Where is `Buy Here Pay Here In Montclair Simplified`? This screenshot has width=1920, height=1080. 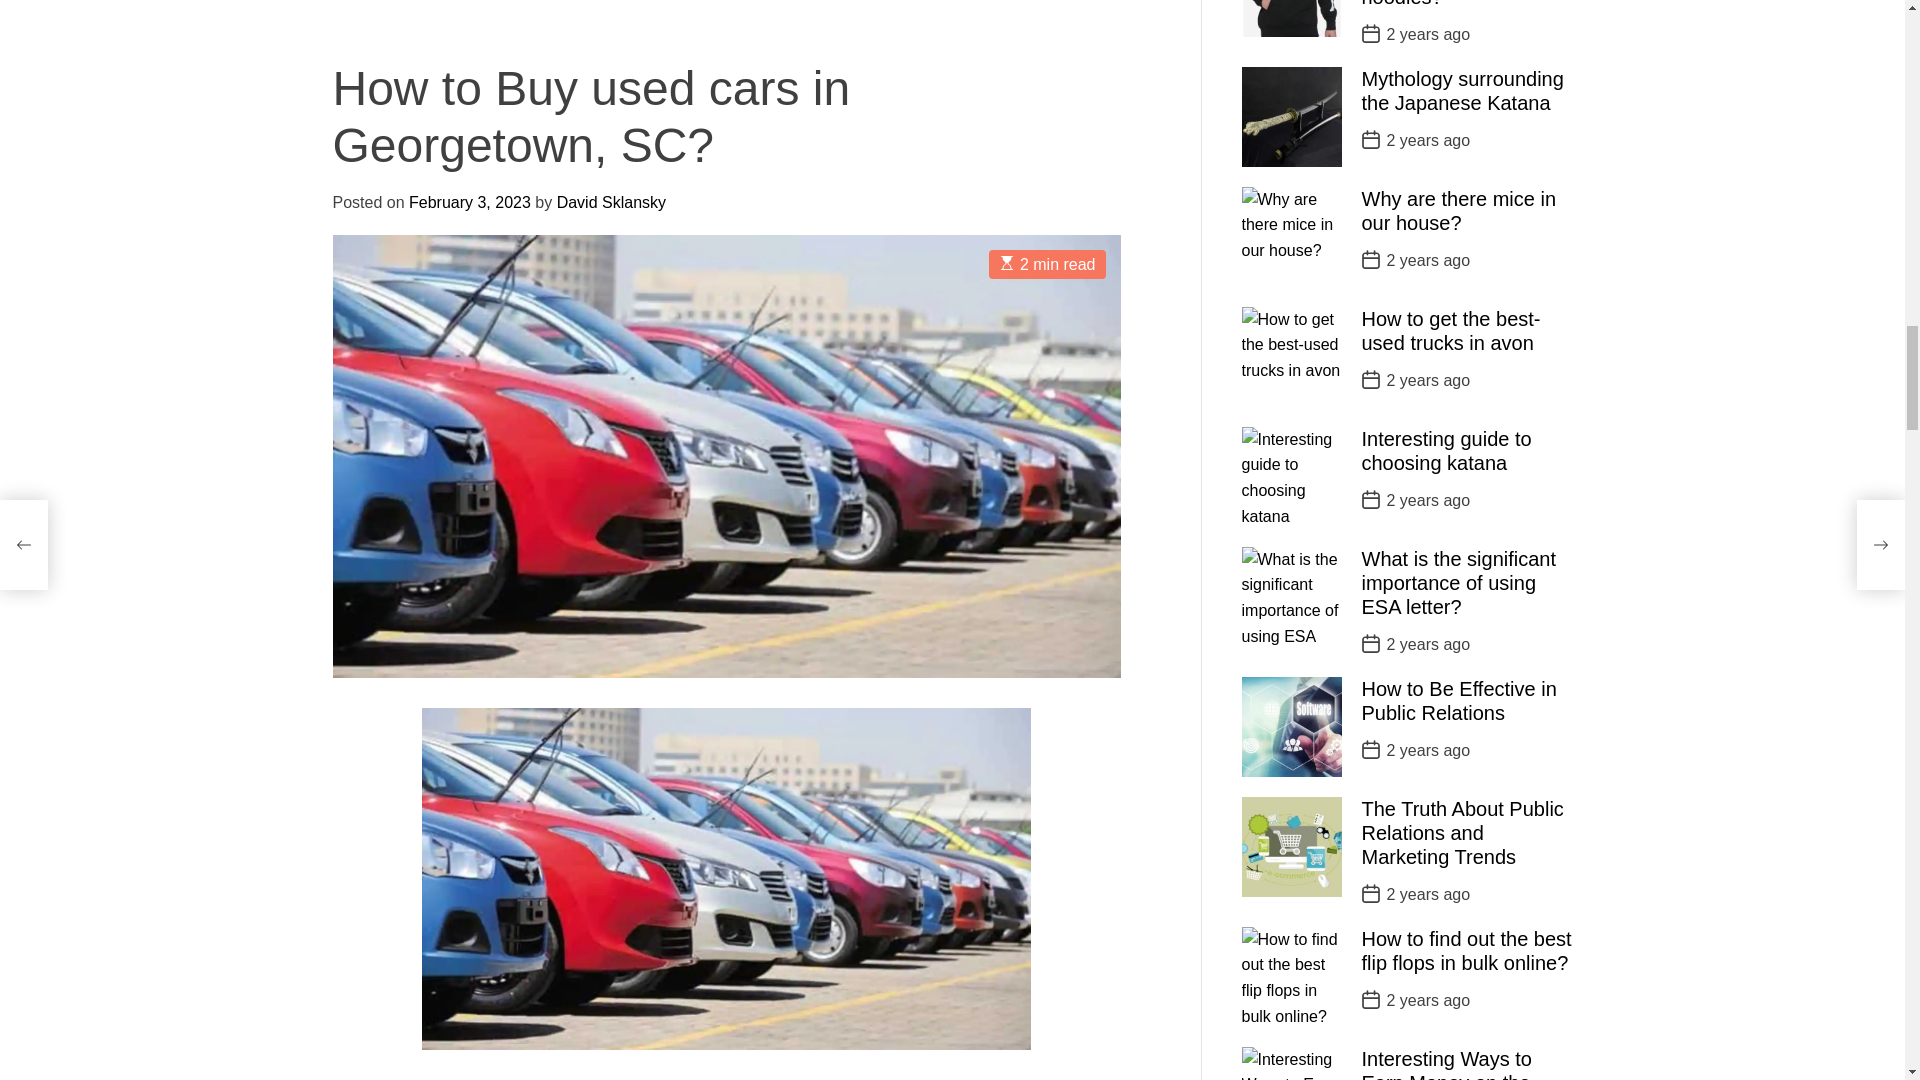
Buy Here Pay Here In Montclair Simplified is located at coordinates (922, 12).